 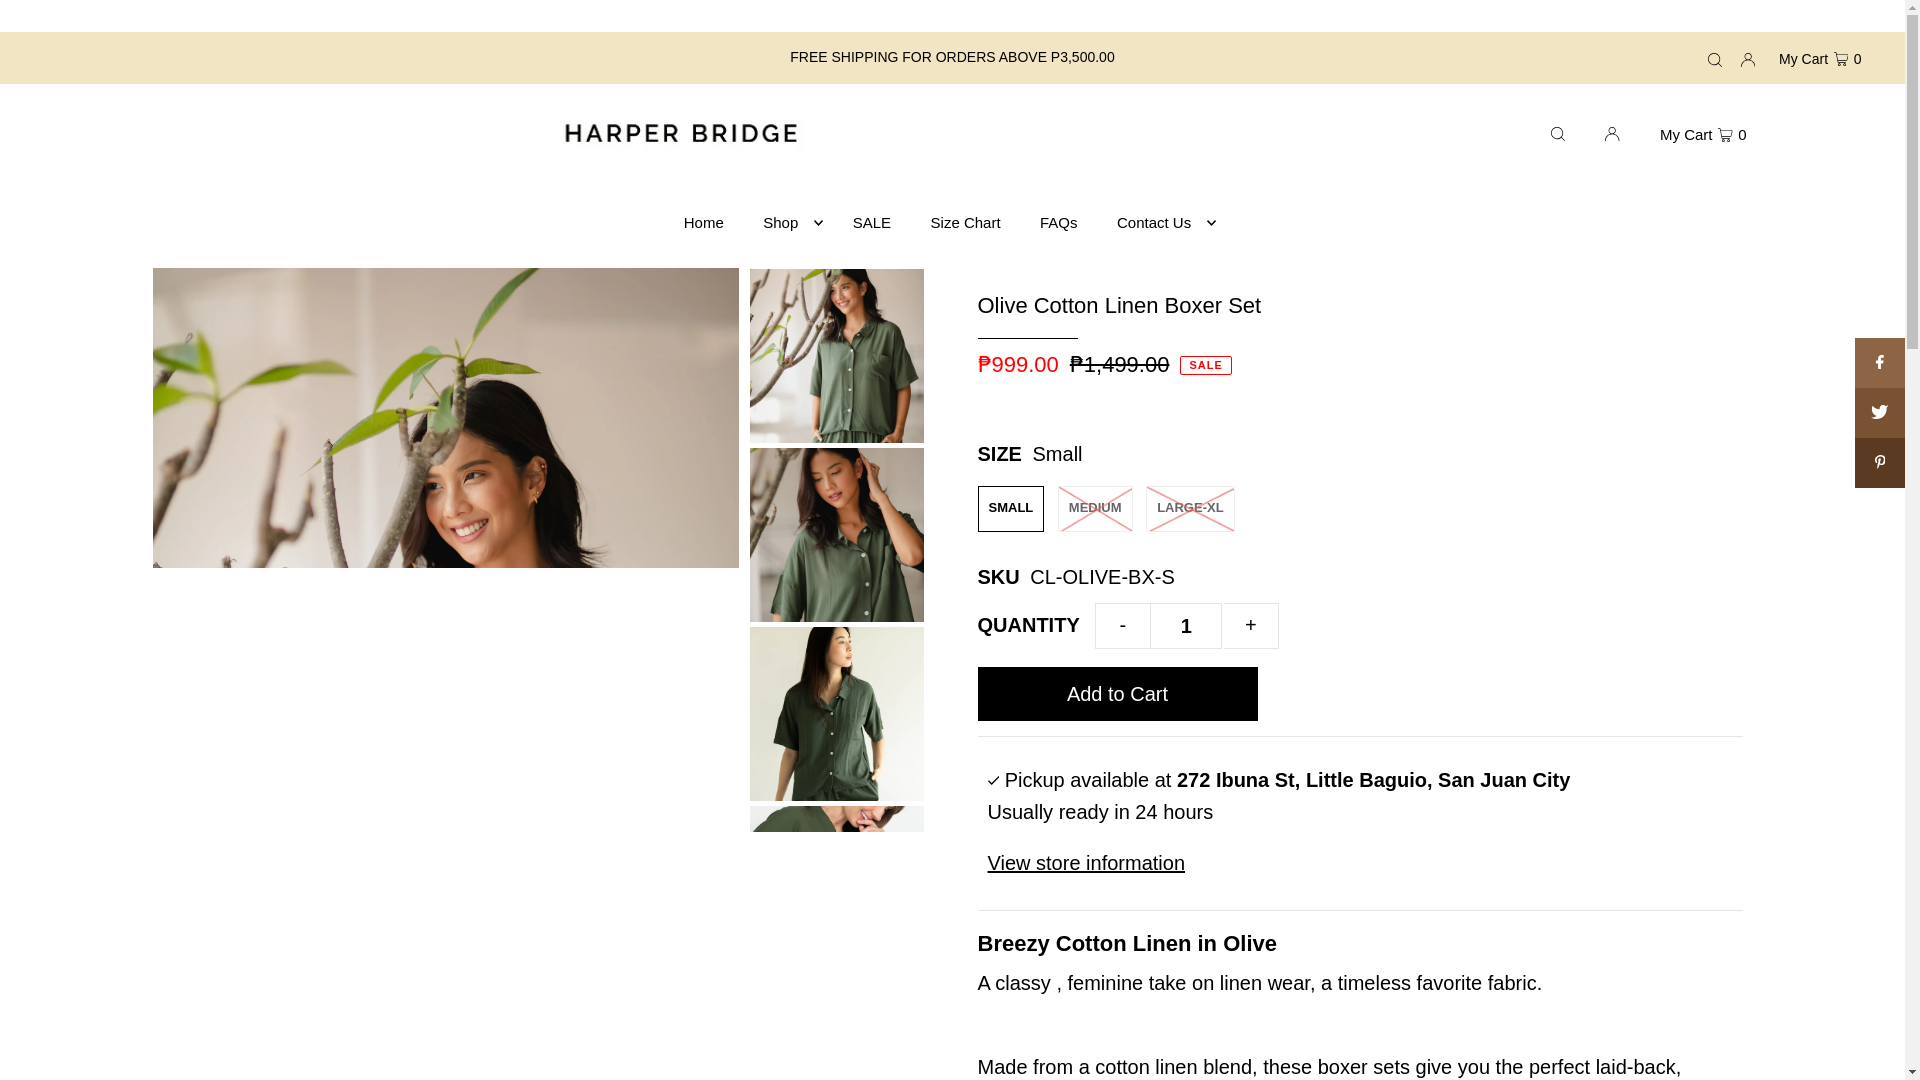 What do you see at coordinates (1186, 626) in the screenshot?
I see `1` at bounding box center [1186, 626].